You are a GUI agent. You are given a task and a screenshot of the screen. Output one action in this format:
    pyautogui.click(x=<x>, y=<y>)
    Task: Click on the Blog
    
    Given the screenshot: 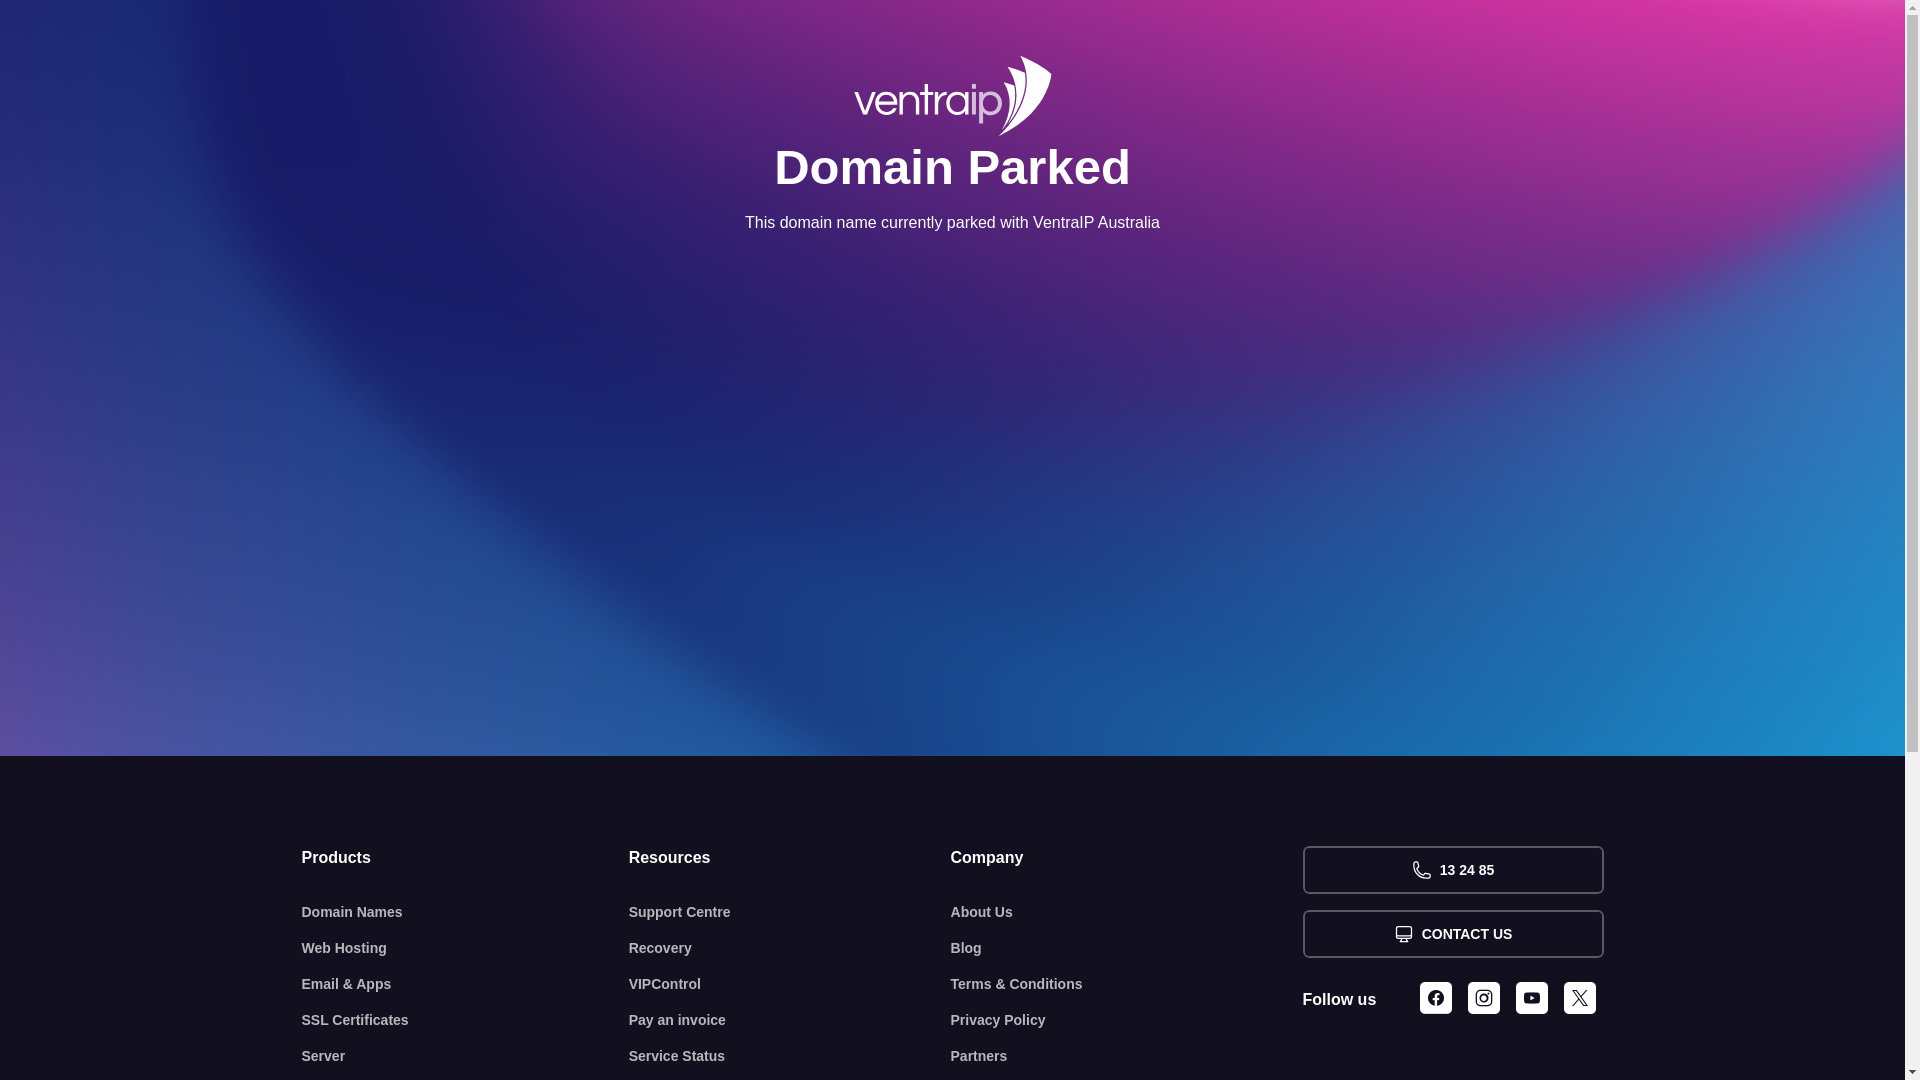 What is the action you would take?
    pyautogui.click(x=1127, y=948)
    